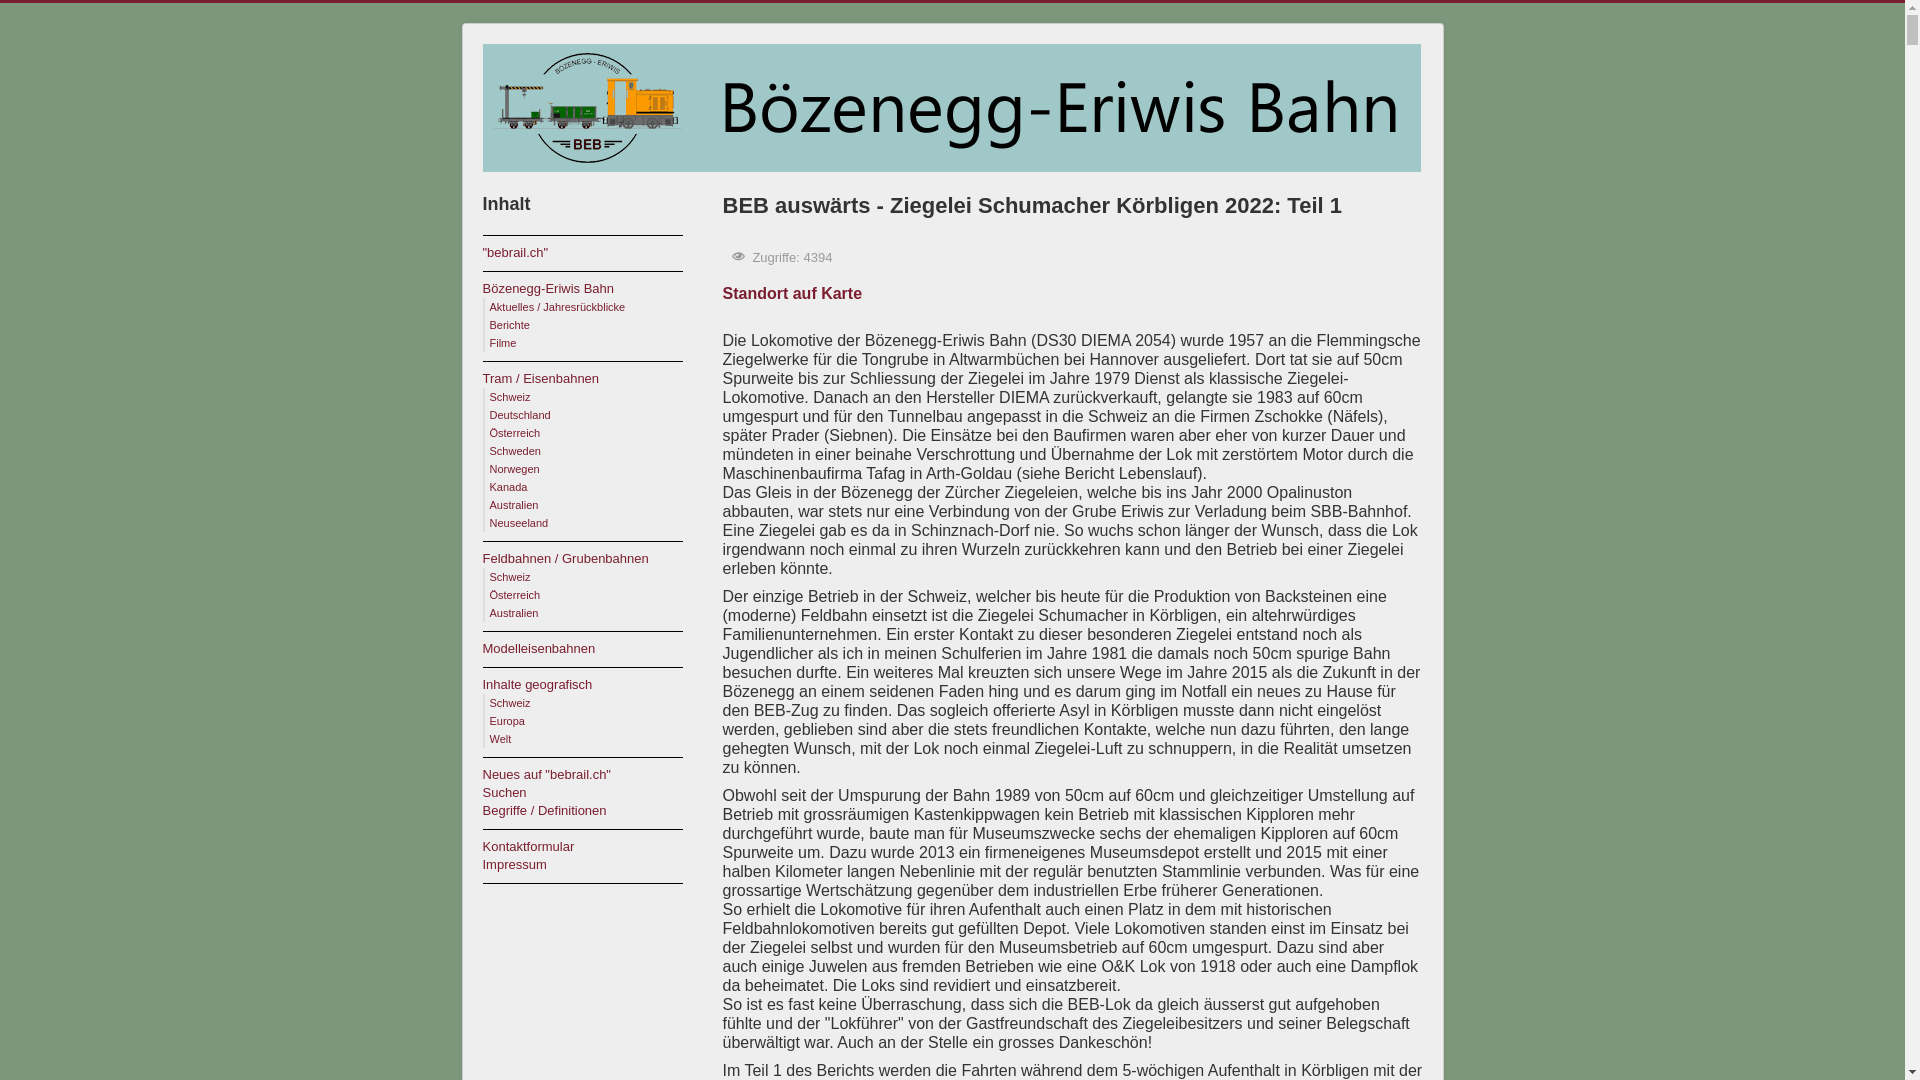  Describe the element at coordinates (592, 253) in the screenshot. I see `"bebrail.ch"` at that location.